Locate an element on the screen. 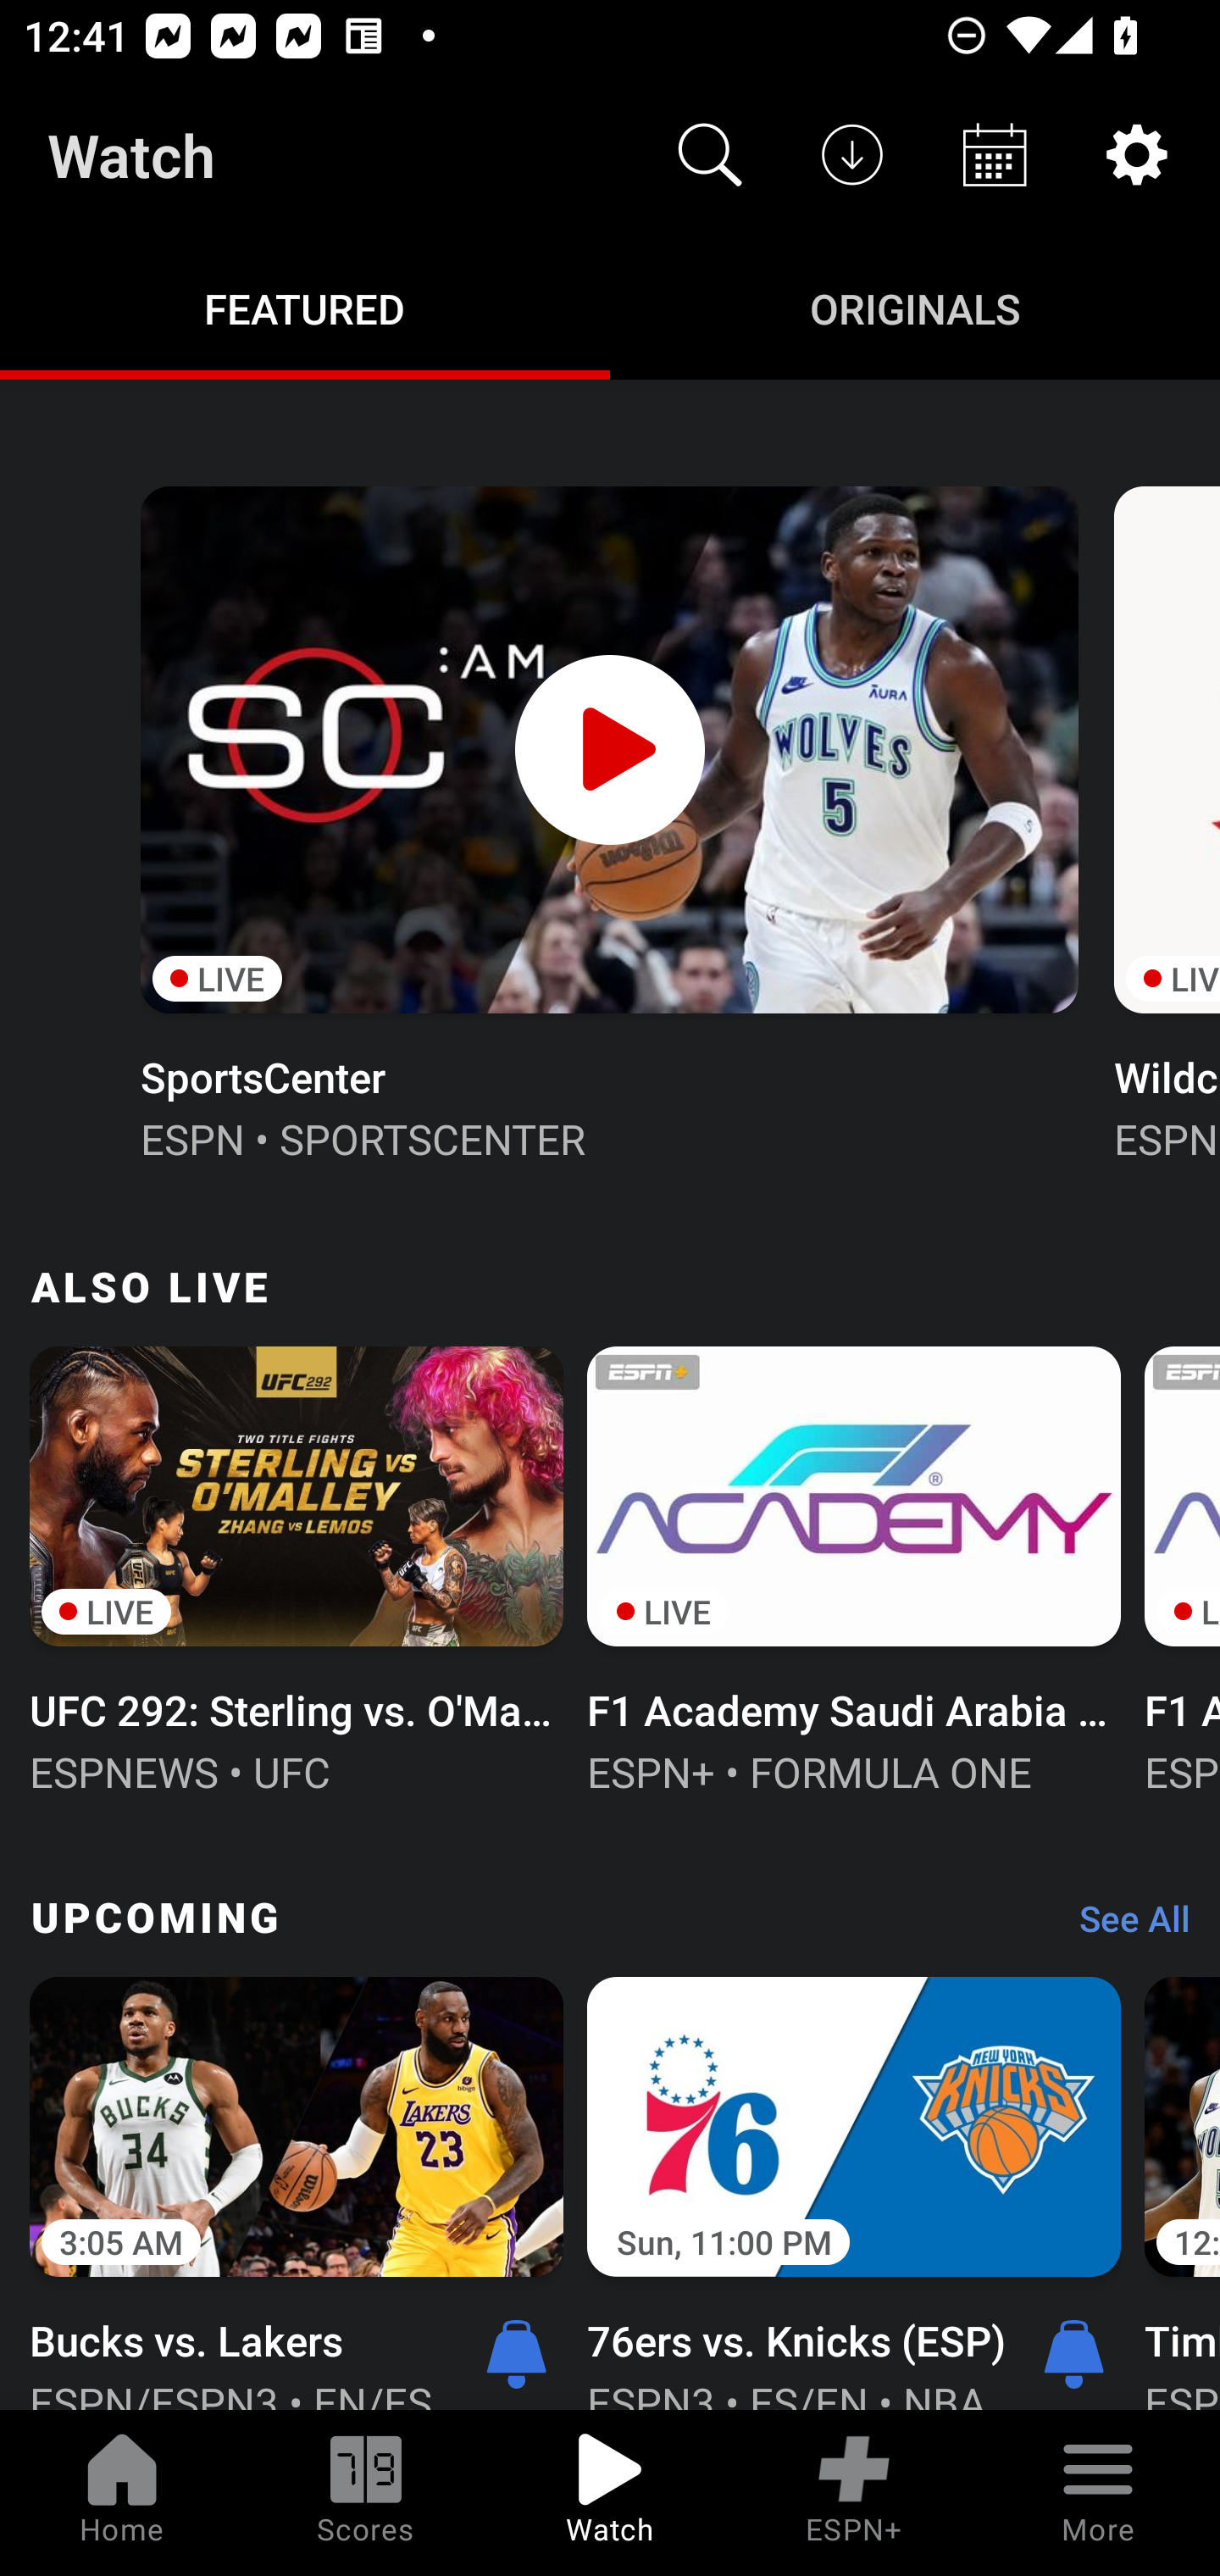 This screenshot has width=1220, height=2576. Originals ORIGINALS is located at coordinates (915, 307).